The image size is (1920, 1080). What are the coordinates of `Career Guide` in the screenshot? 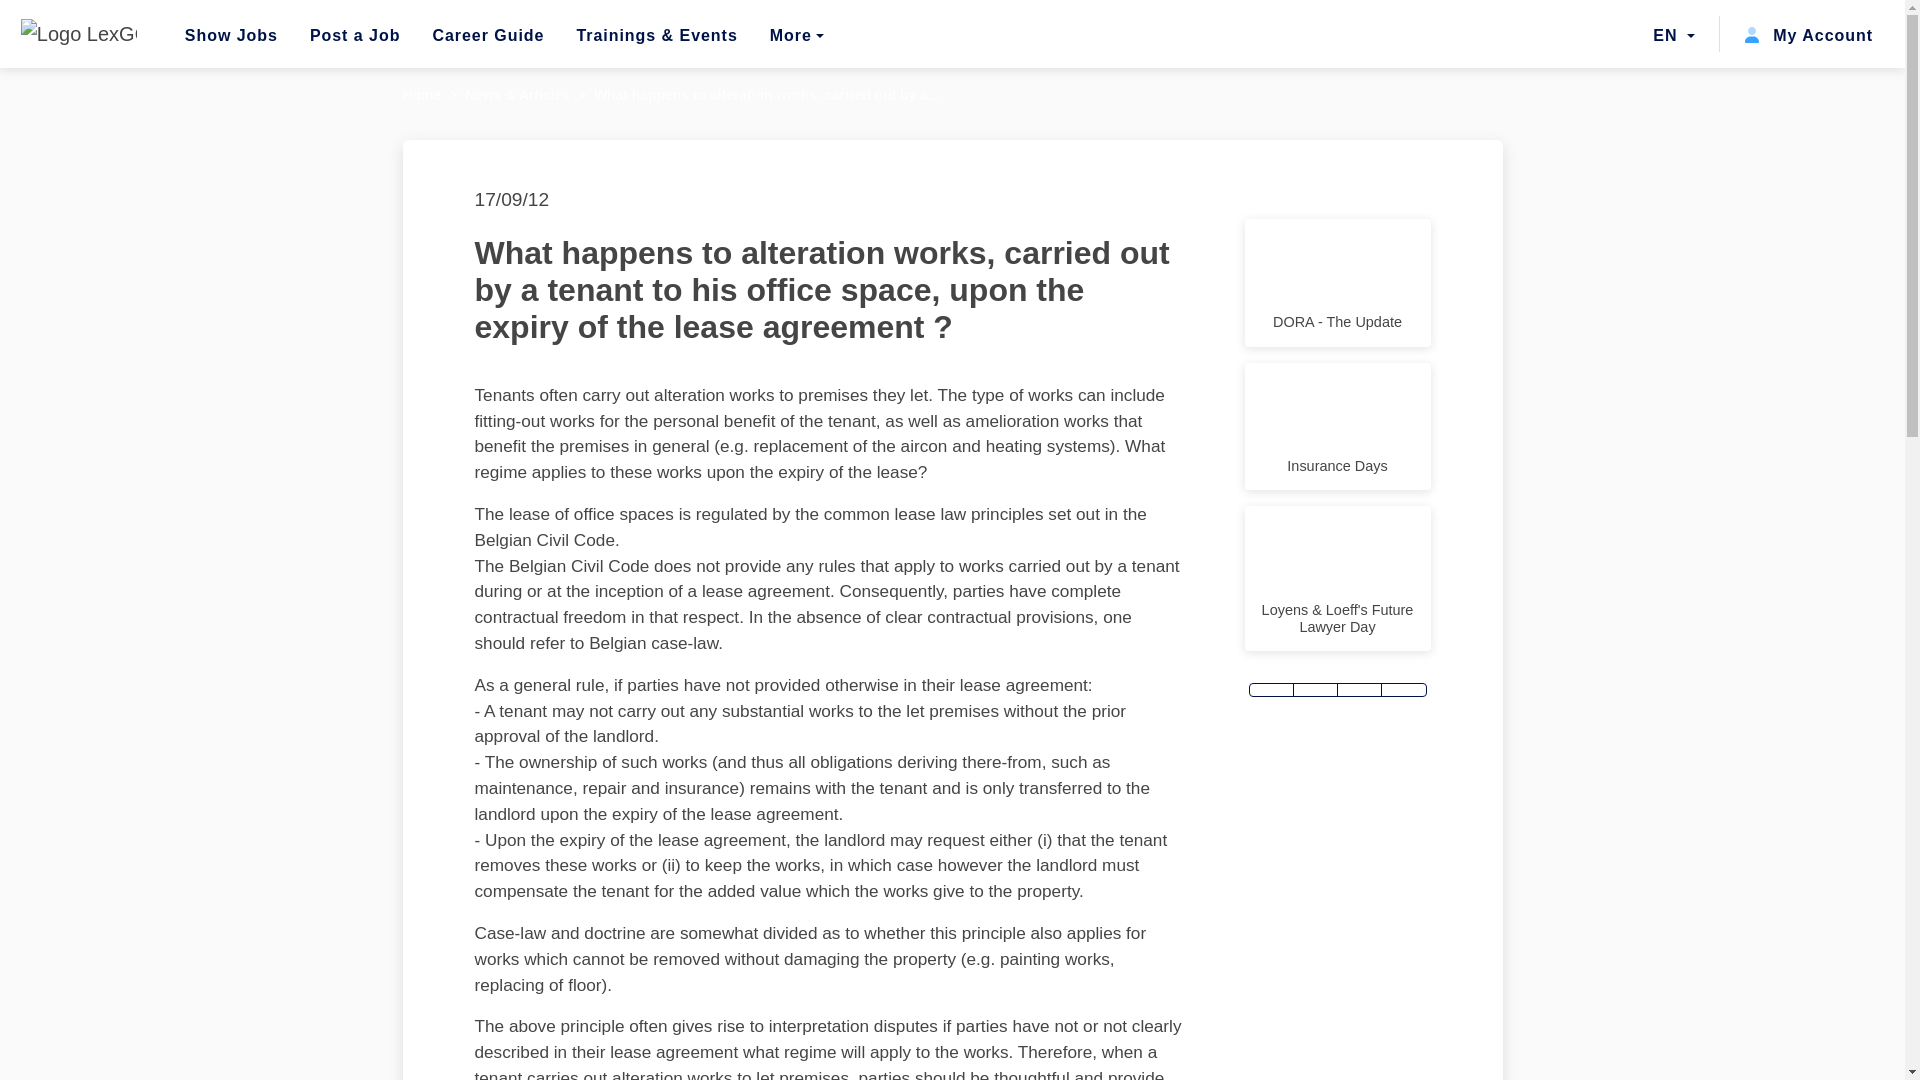 It's located at (488, 34).